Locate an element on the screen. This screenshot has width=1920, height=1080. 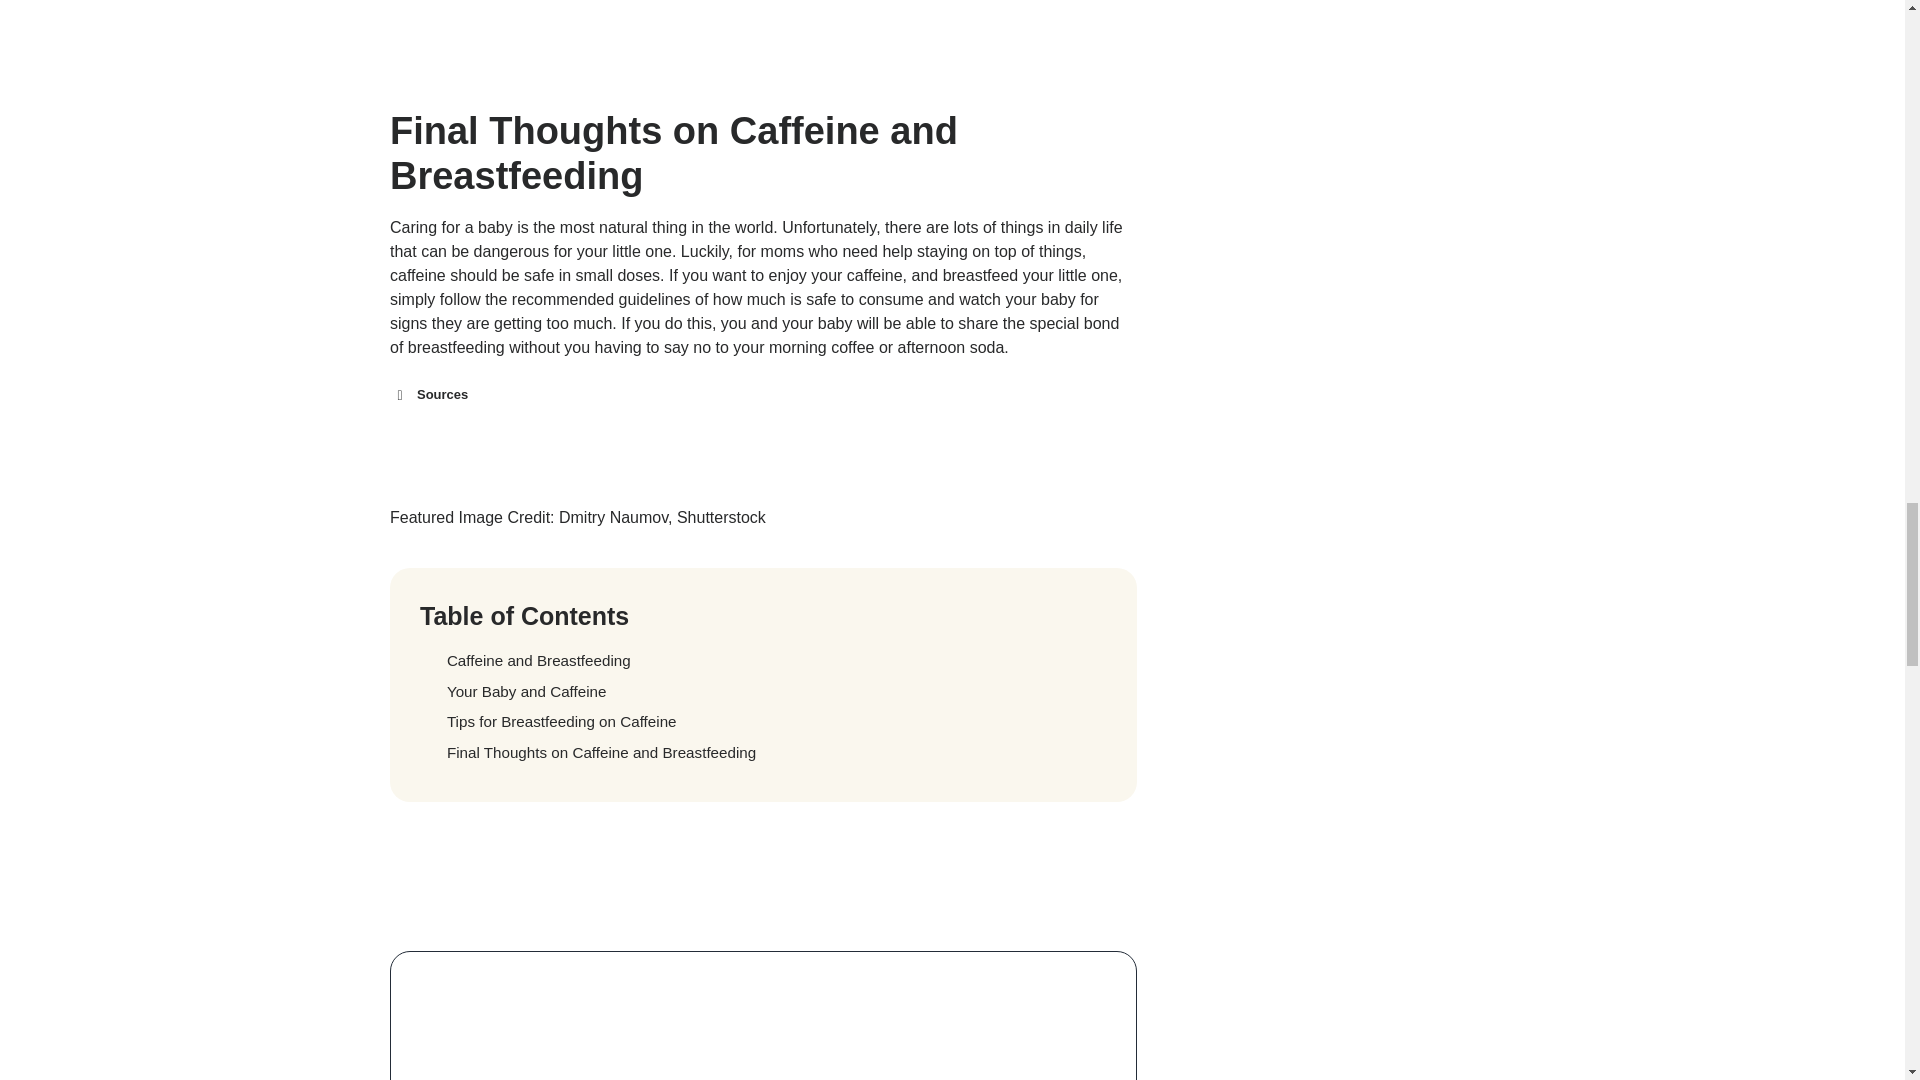
divider is located at coordinates (762, 869).